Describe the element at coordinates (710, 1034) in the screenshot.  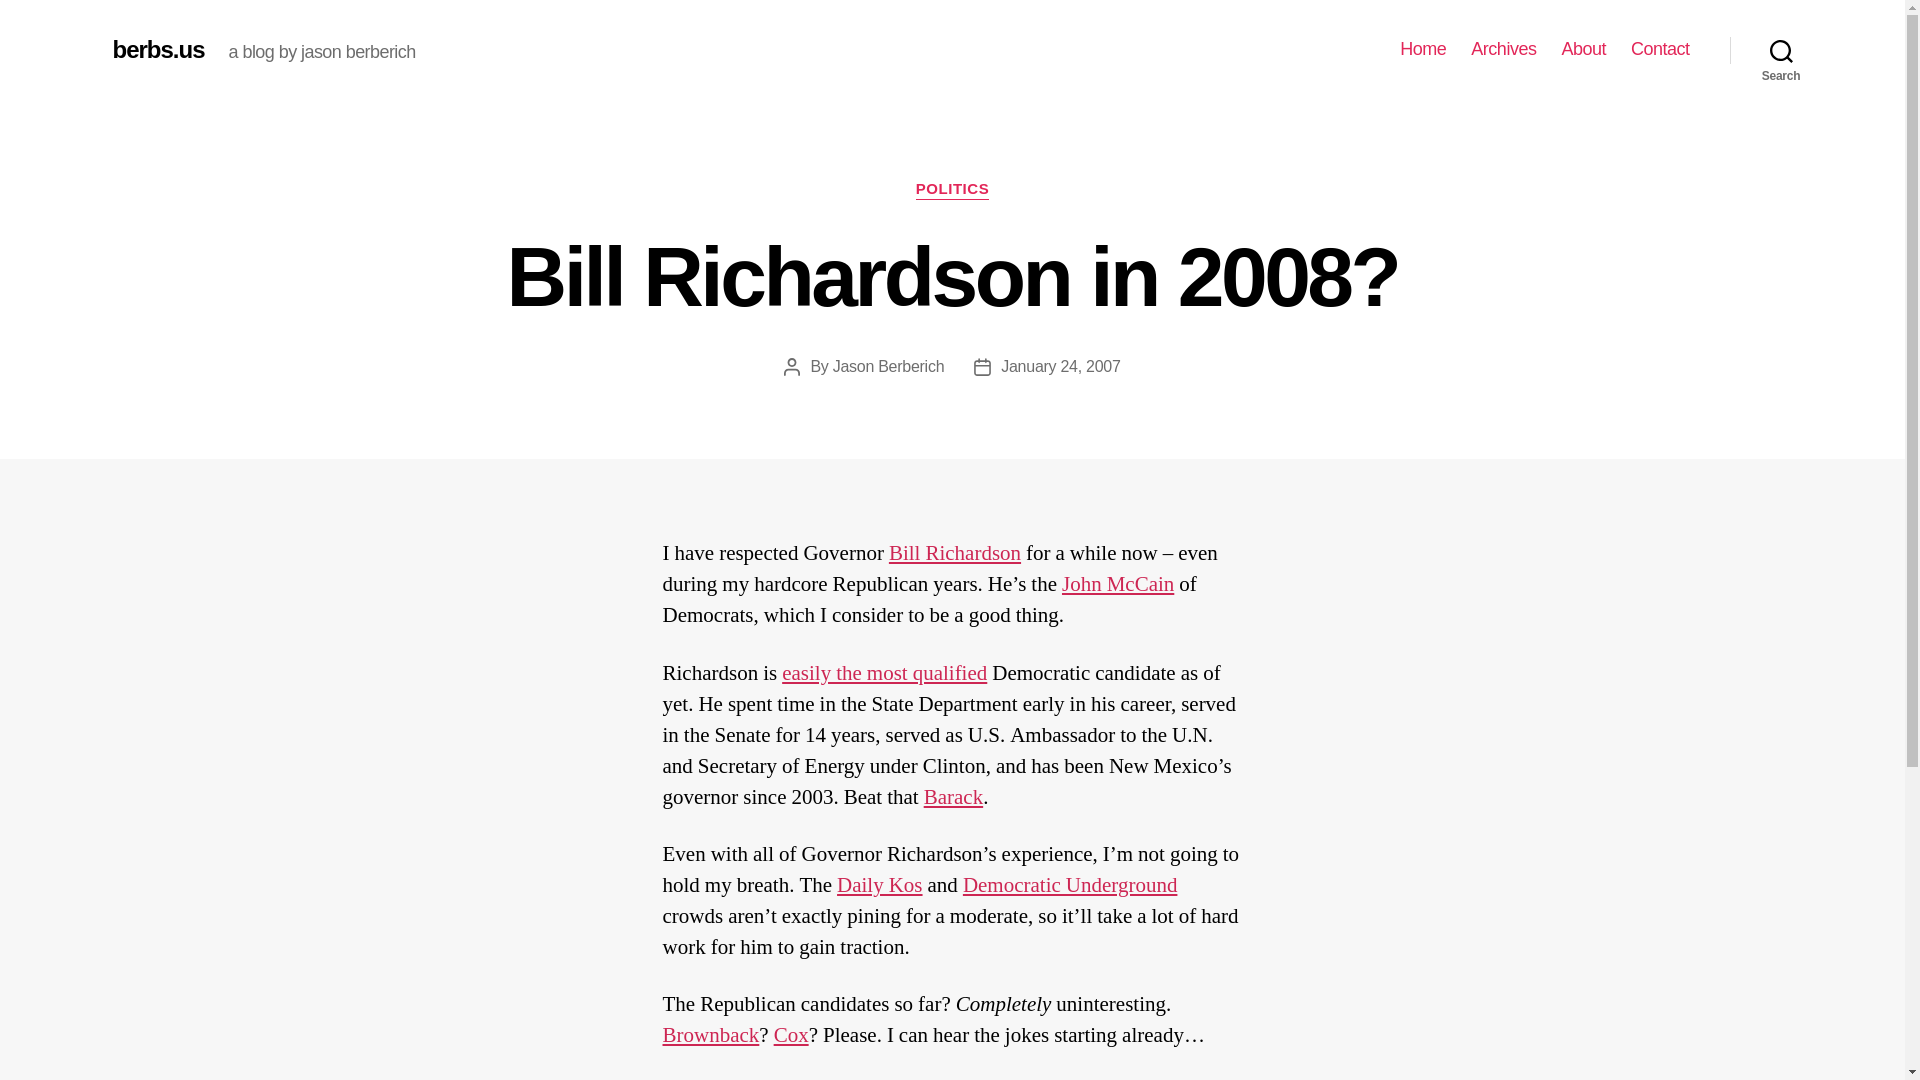
I see `Brownback` at that location.